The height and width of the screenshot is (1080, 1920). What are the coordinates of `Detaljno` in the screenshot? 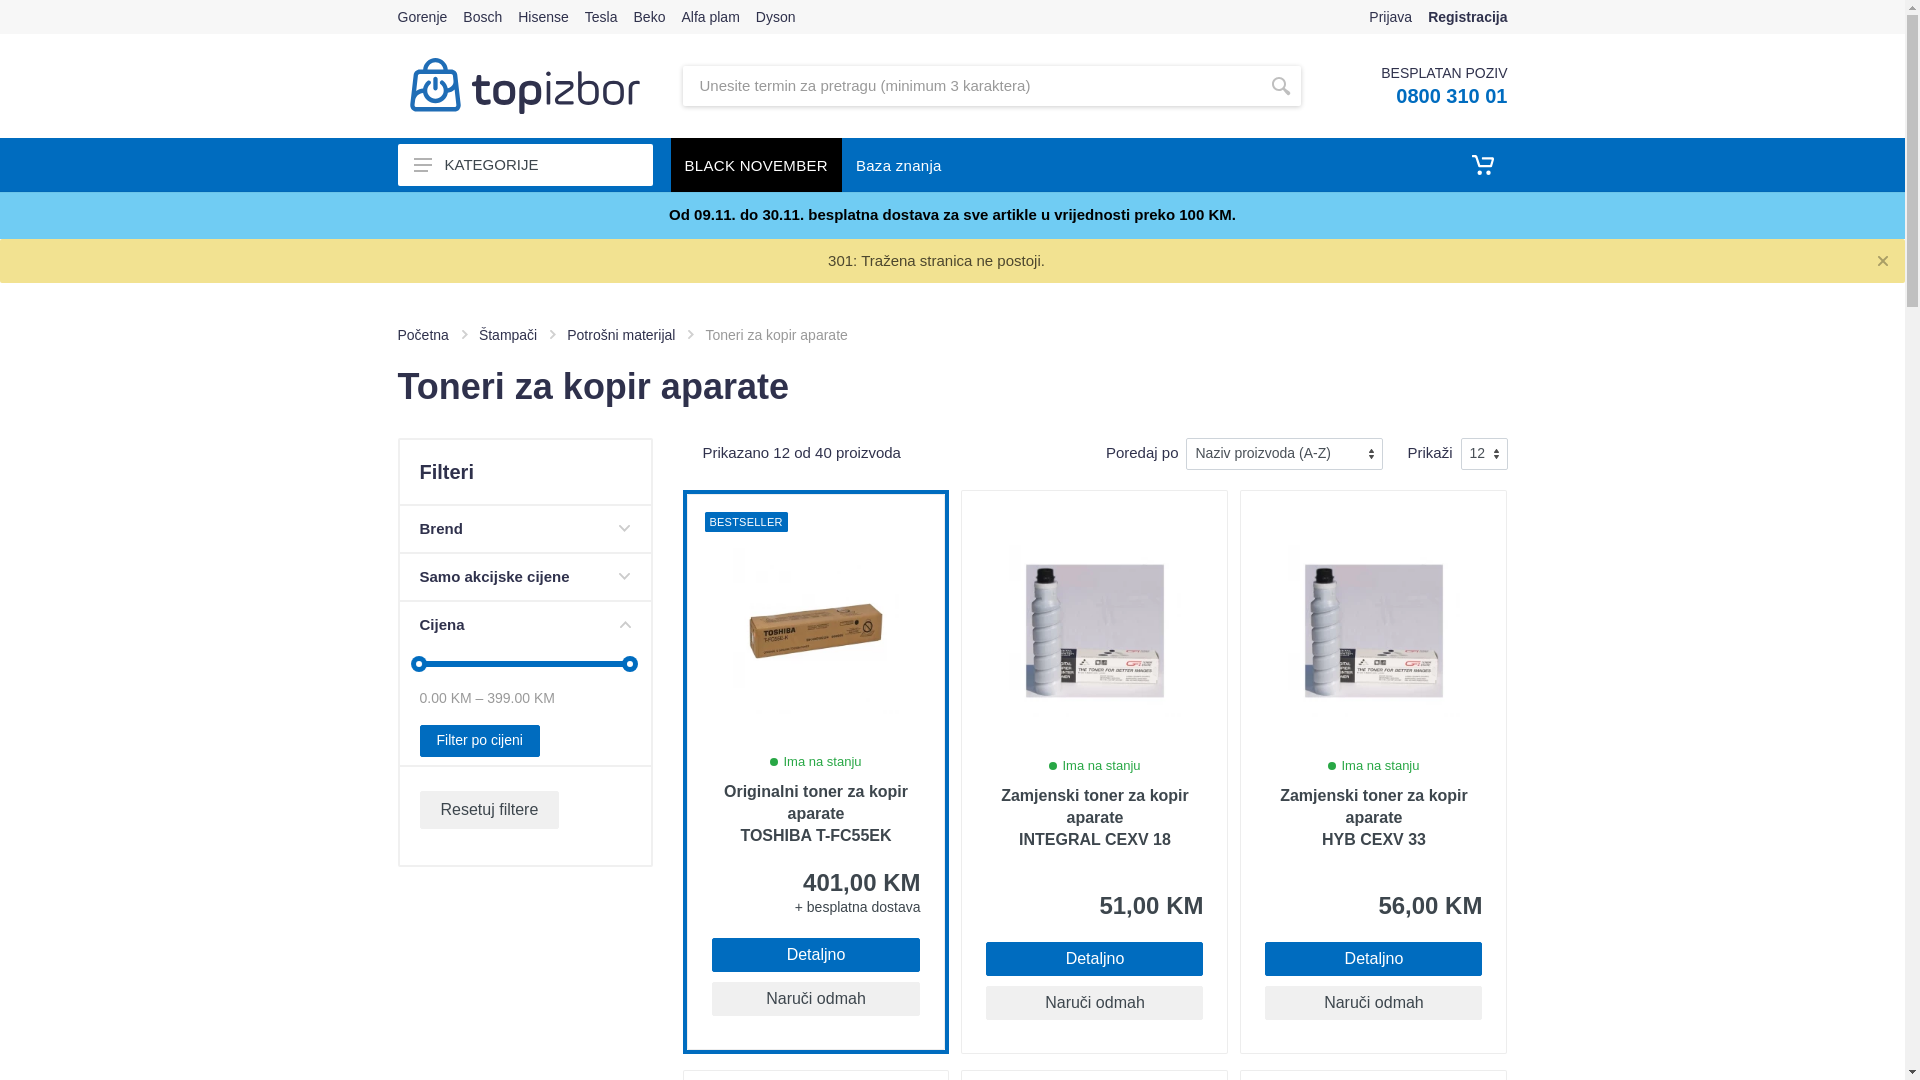 It's located at (816, 955).